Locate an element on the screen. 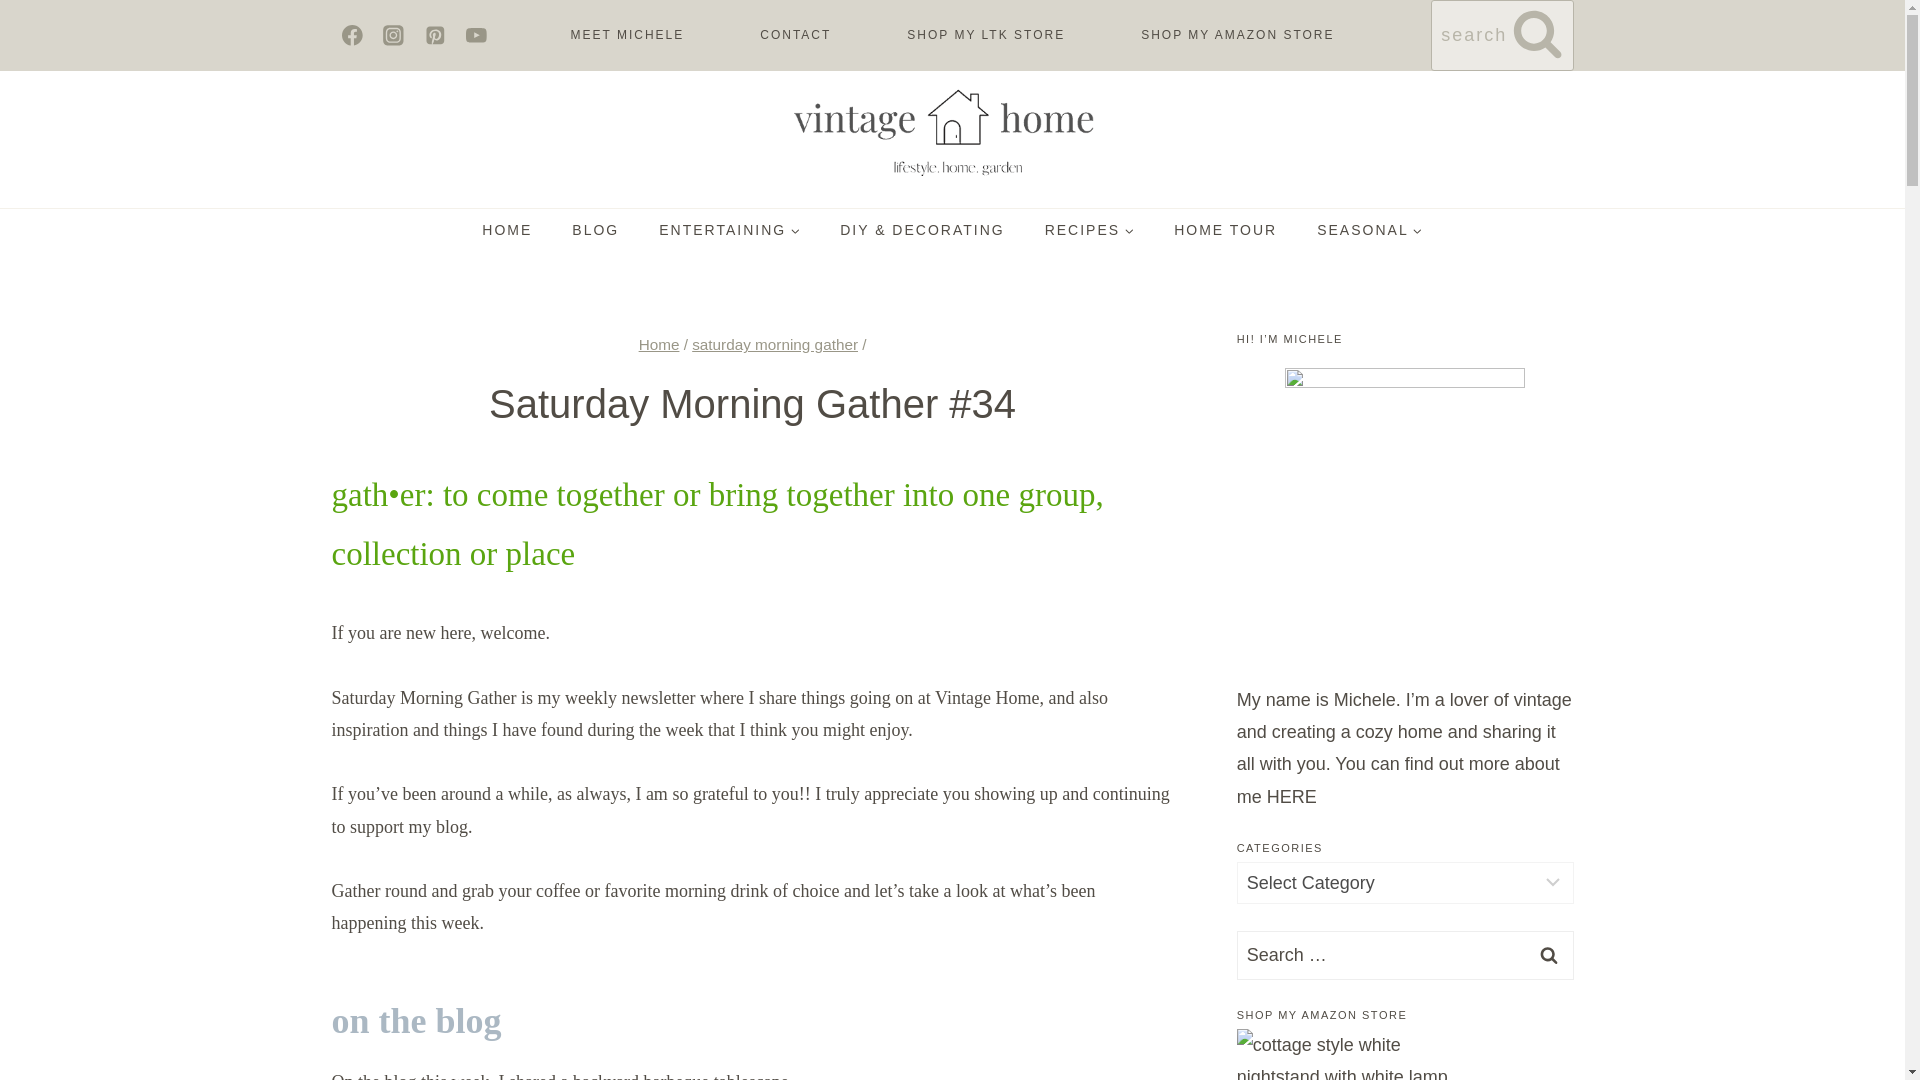  SHOP MY LTK STORE is located at coordinates (986, 36).